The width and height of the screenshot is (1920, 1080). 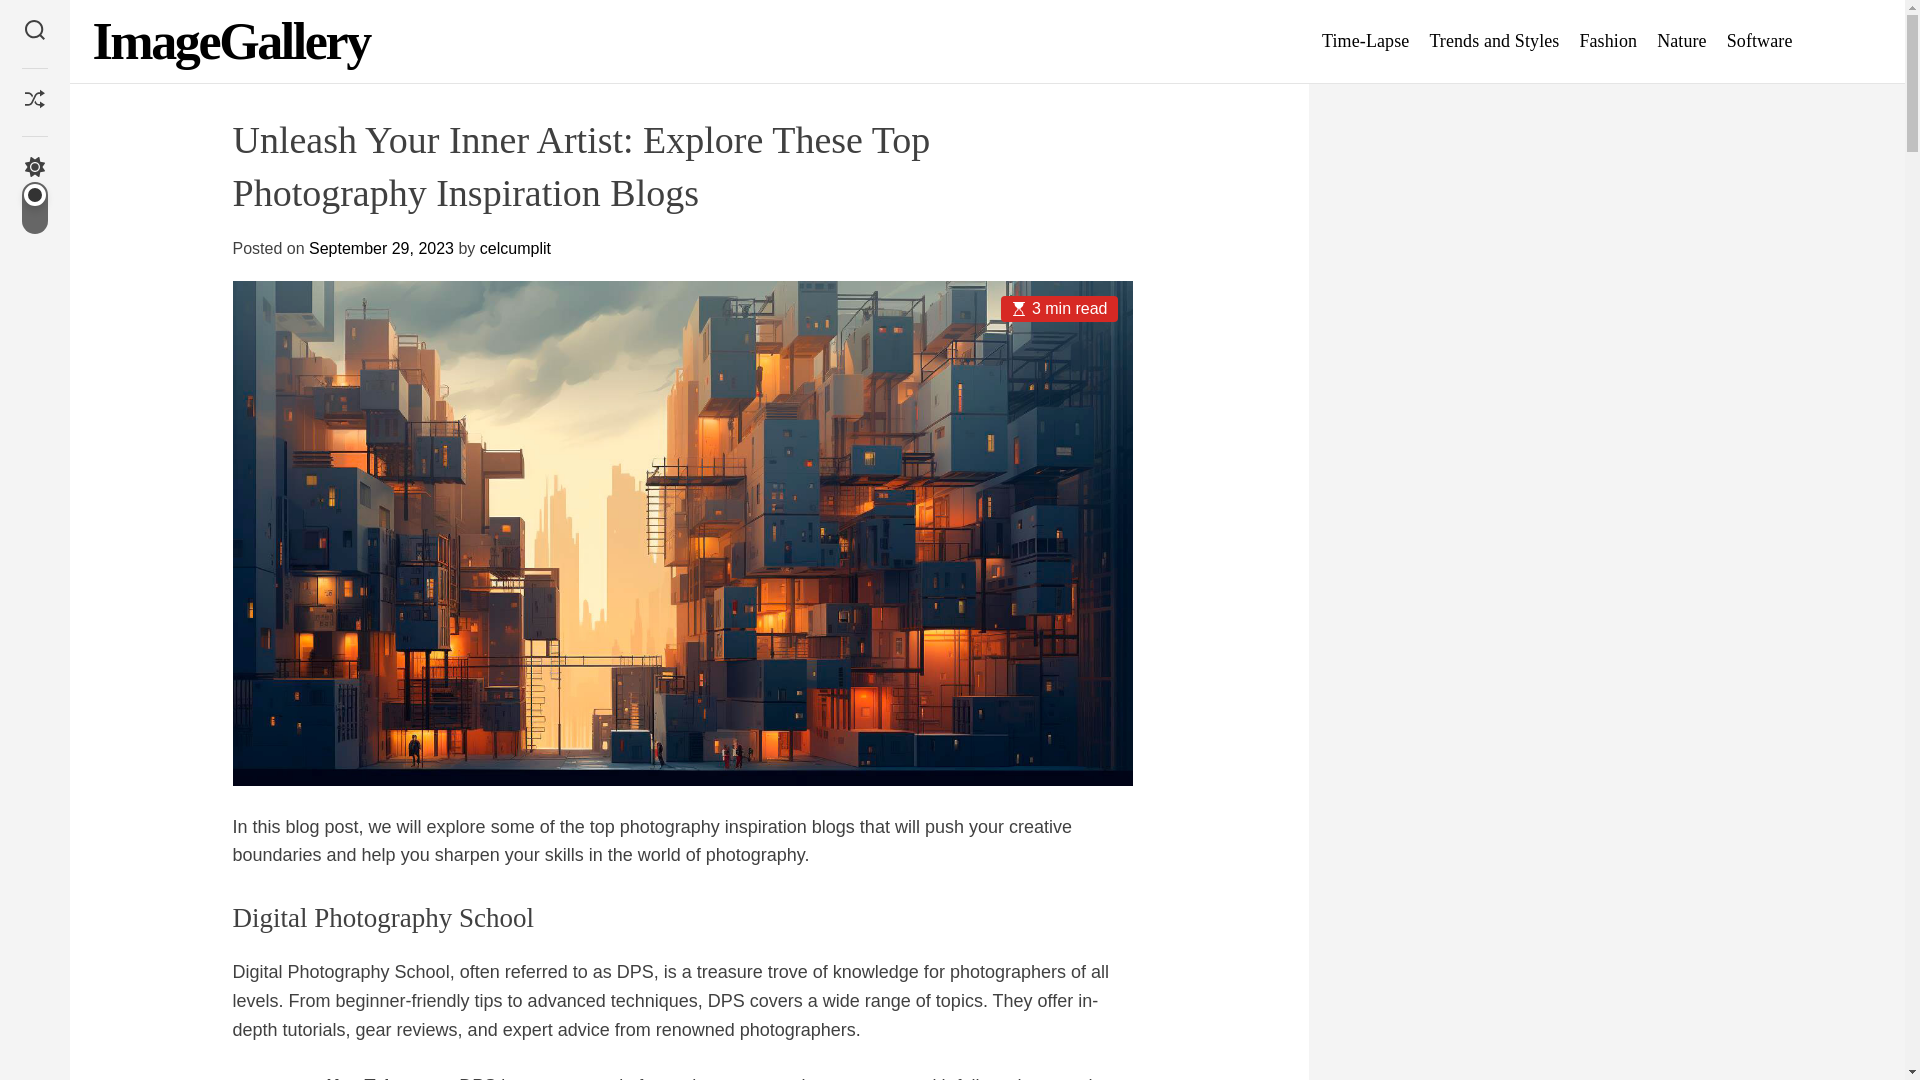 I want to click on Search, so click(x=34, y=32).